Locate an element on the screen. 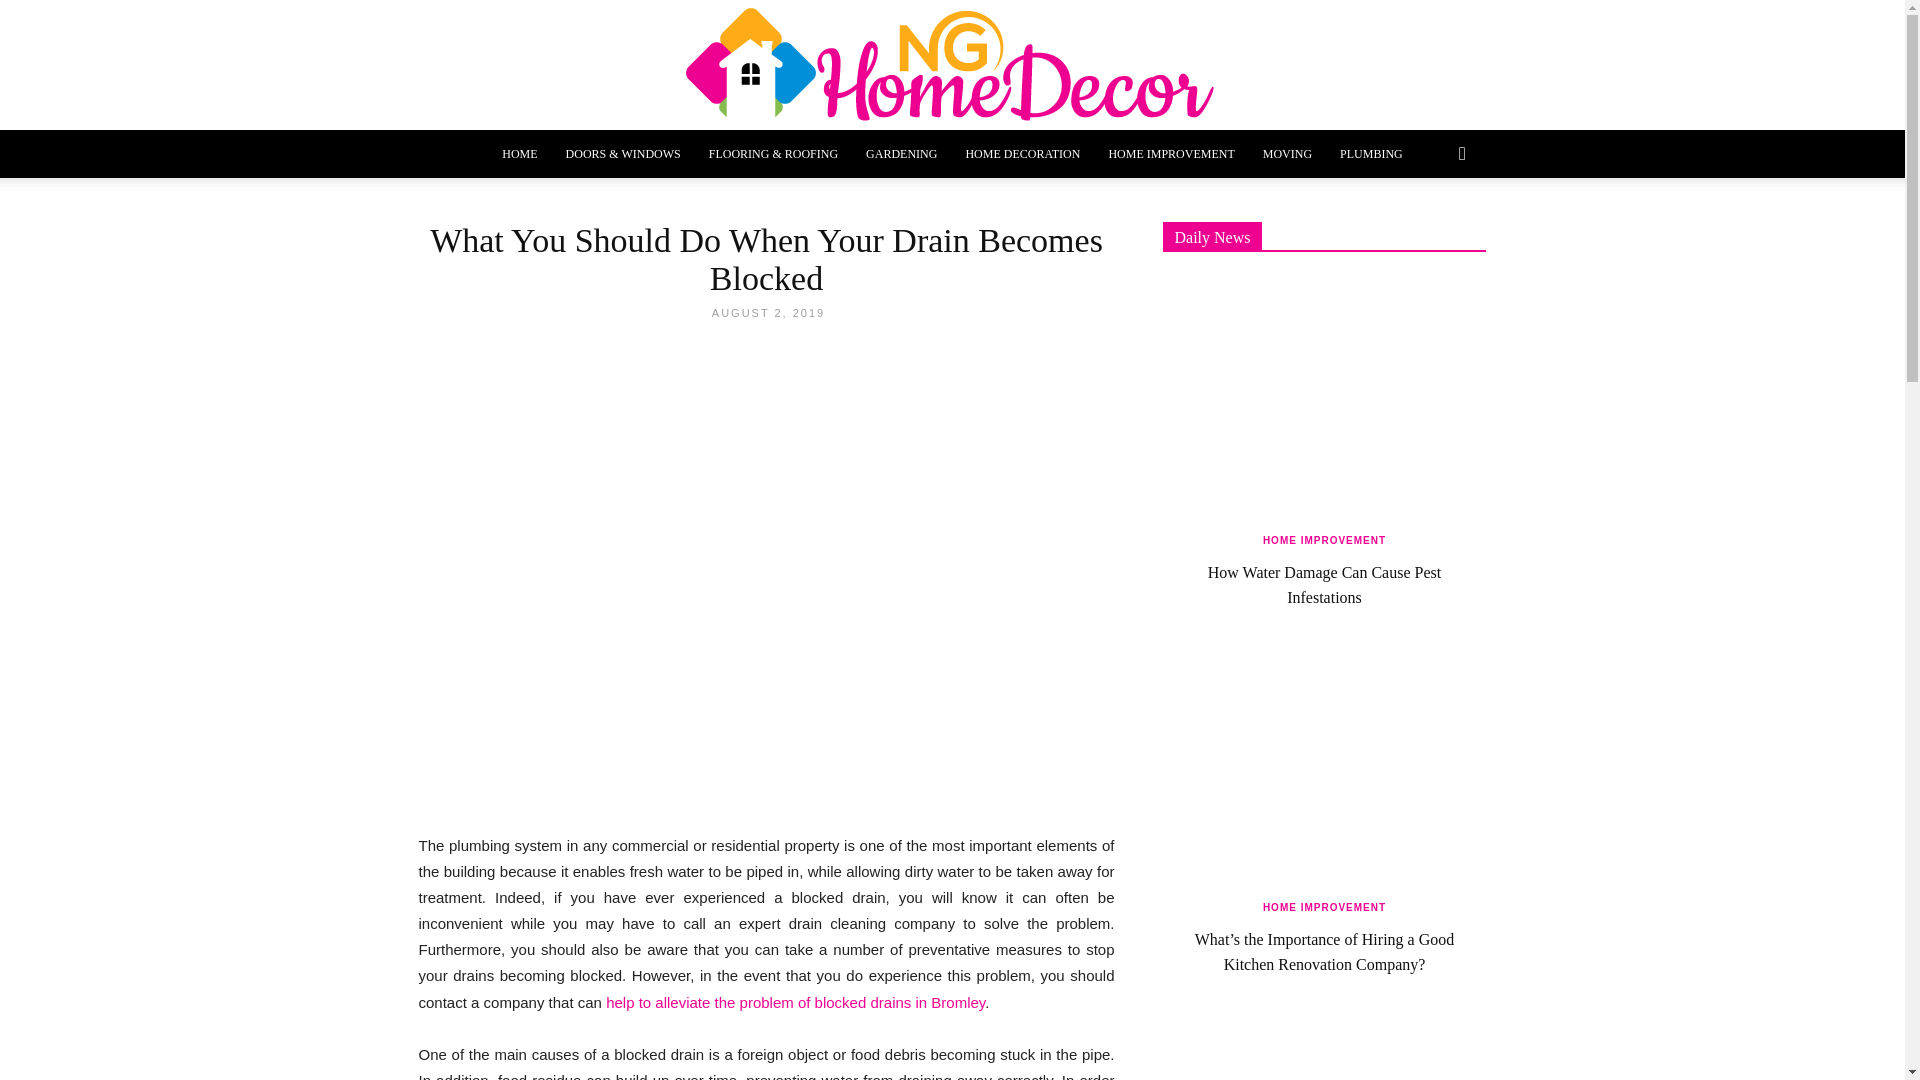 The image size is (1920, 1080). HOME is located at coordinates (519, 154).